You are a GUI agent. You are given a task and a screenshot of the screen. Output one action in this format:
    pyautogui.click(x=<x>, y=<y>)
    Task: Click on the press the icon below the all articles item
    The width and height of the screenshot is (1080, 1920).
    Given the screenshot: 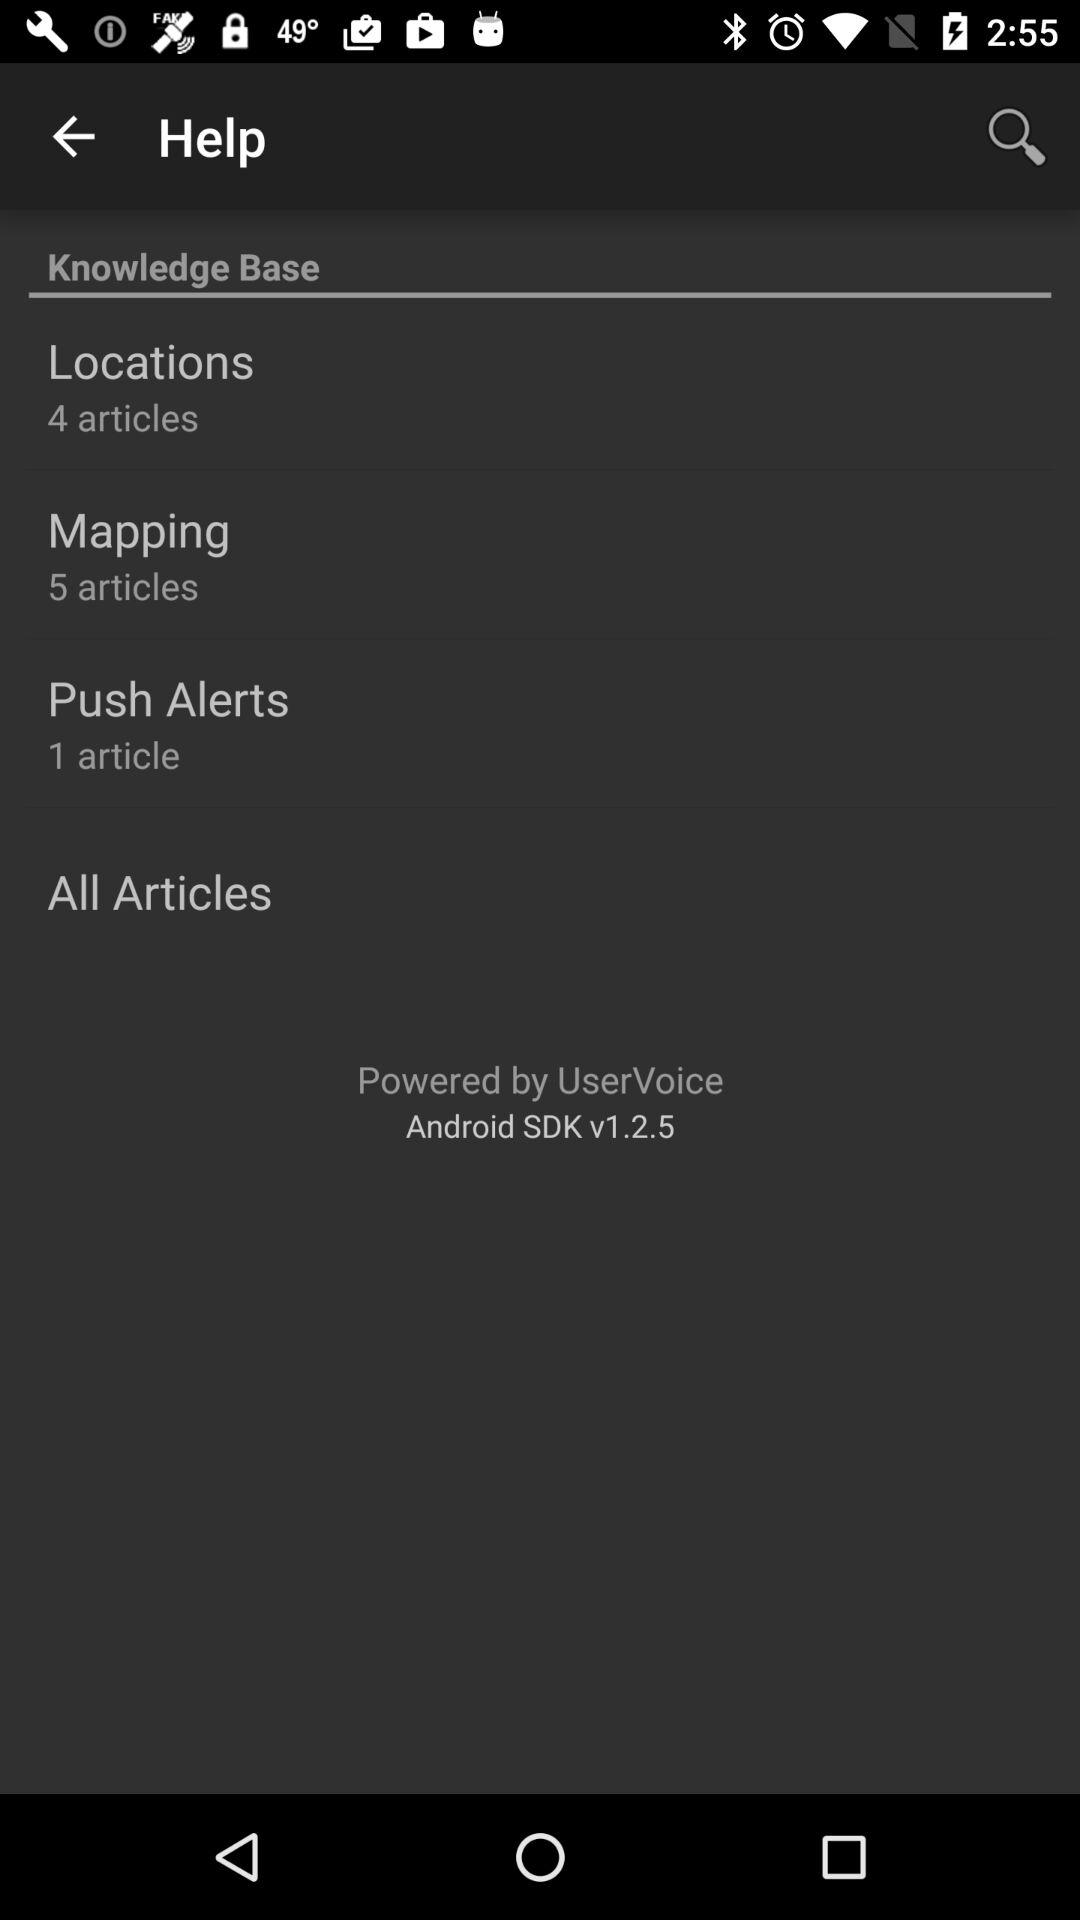 What is the action you would take?
    pyautogui.click(x=540, y=1078)
    